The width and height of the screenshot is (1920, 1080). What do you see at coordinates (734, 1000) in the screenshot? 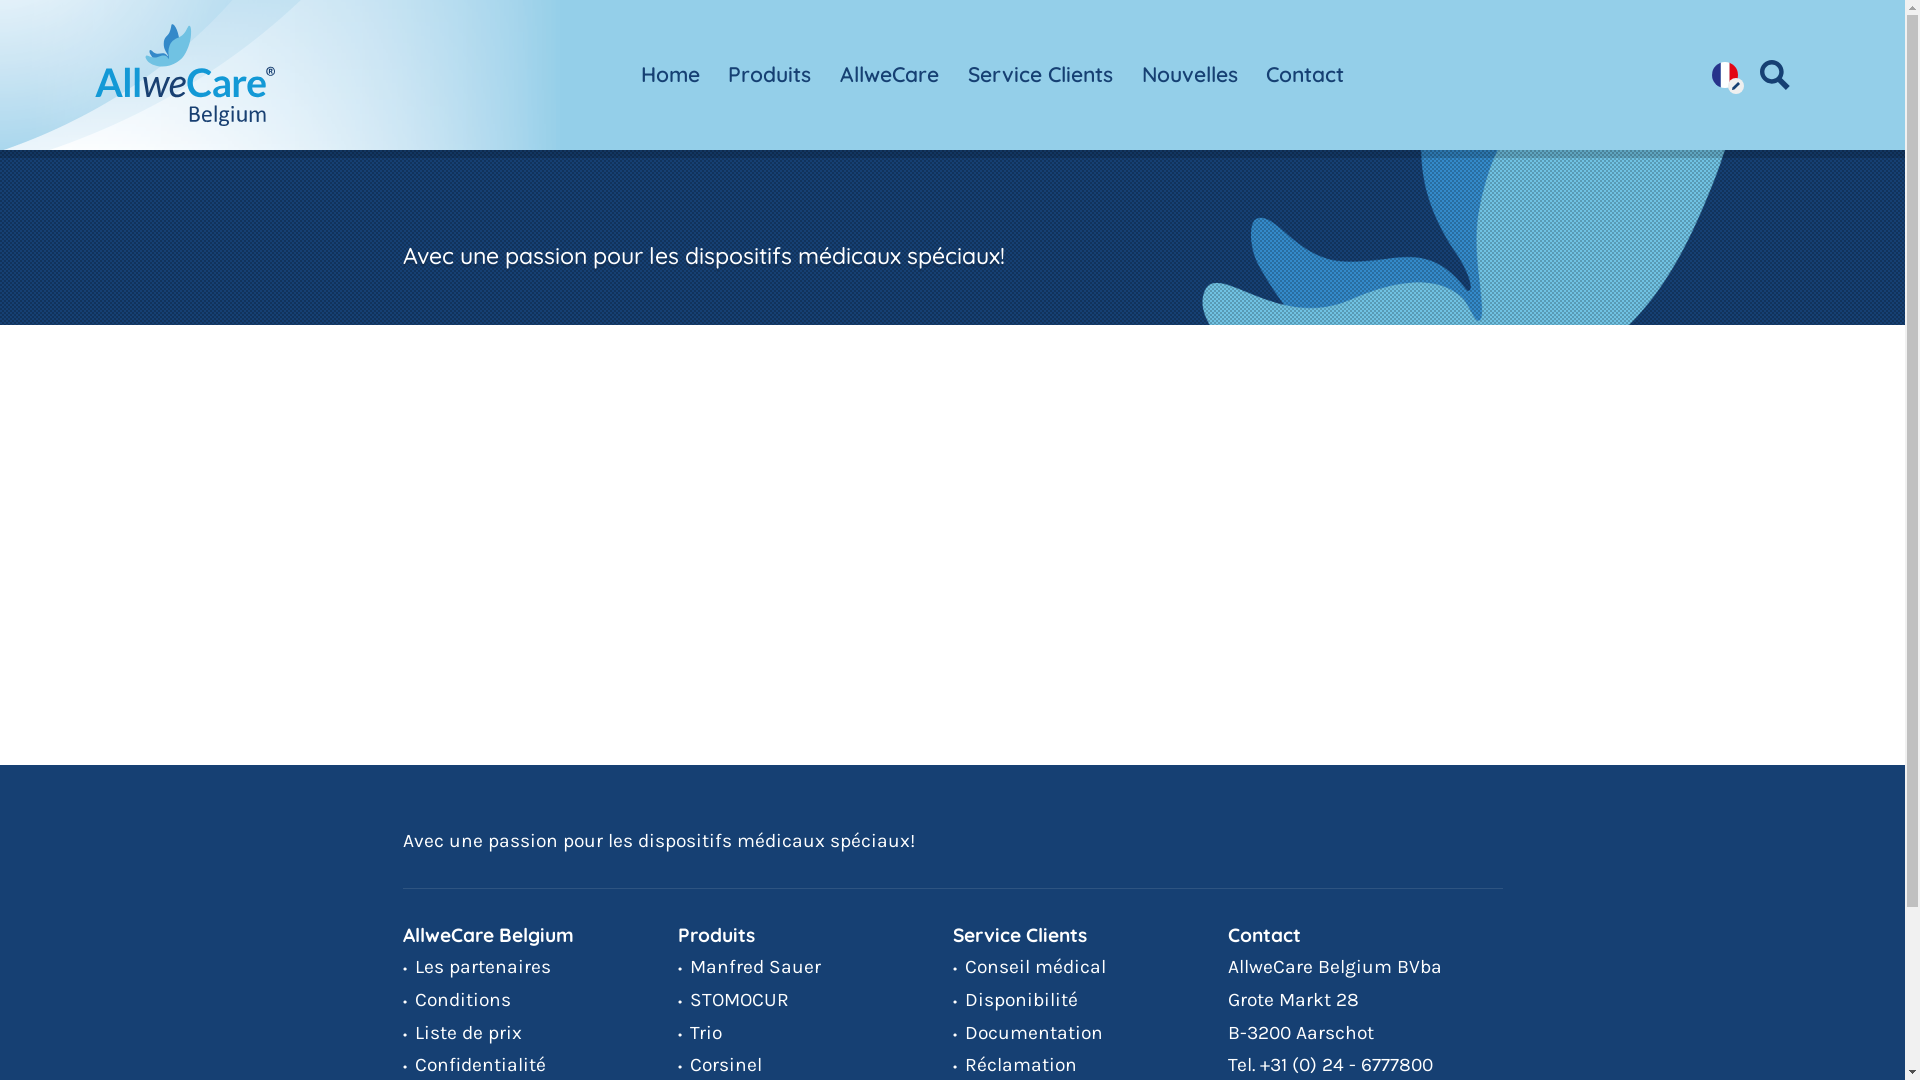
I see `STOMOCUR` at bounding box center [734, 1000].